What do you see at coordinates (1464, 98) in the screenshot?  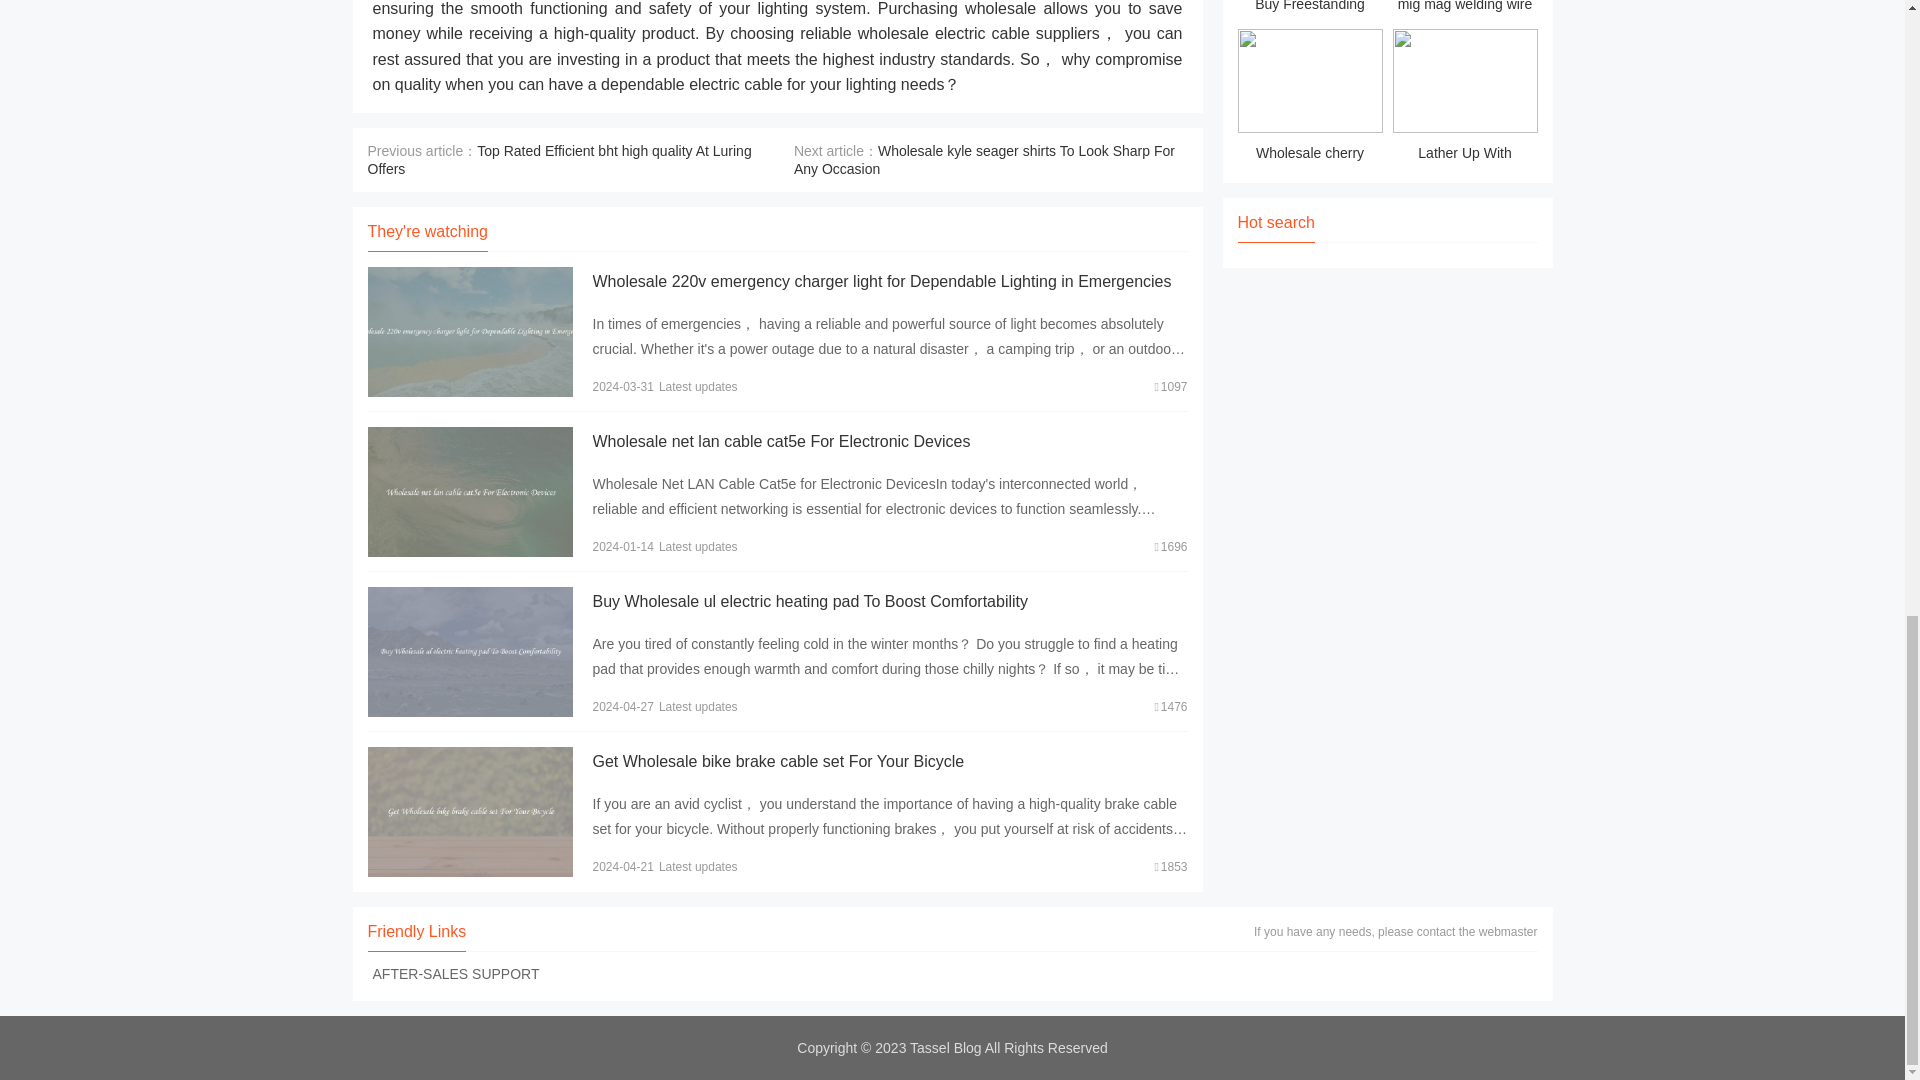 I see `Lather Up With Popular Wholesale wind washing` at bounding box center [1464, 98].